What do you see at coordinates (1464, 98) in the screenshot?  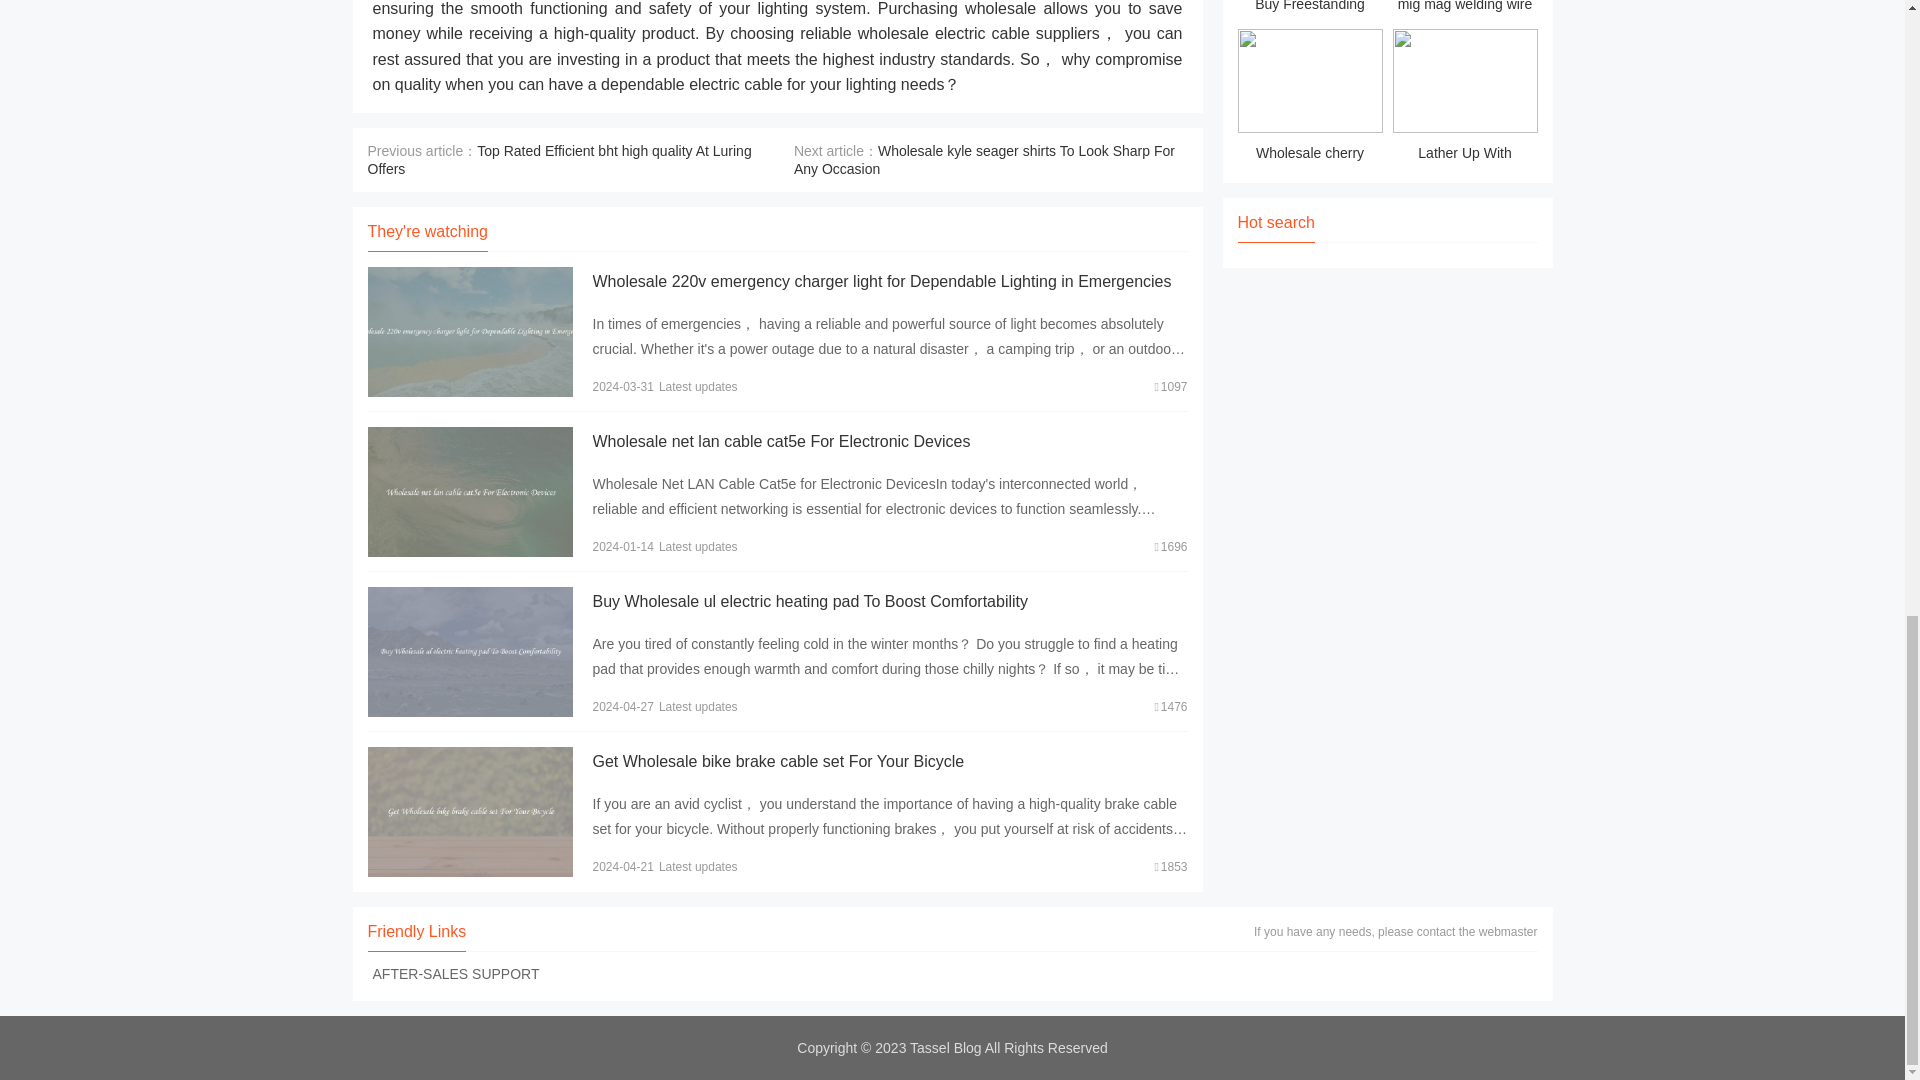 I see `Lather Up With Popular Wholesale wind washing` at bounding box center [1464, 98].